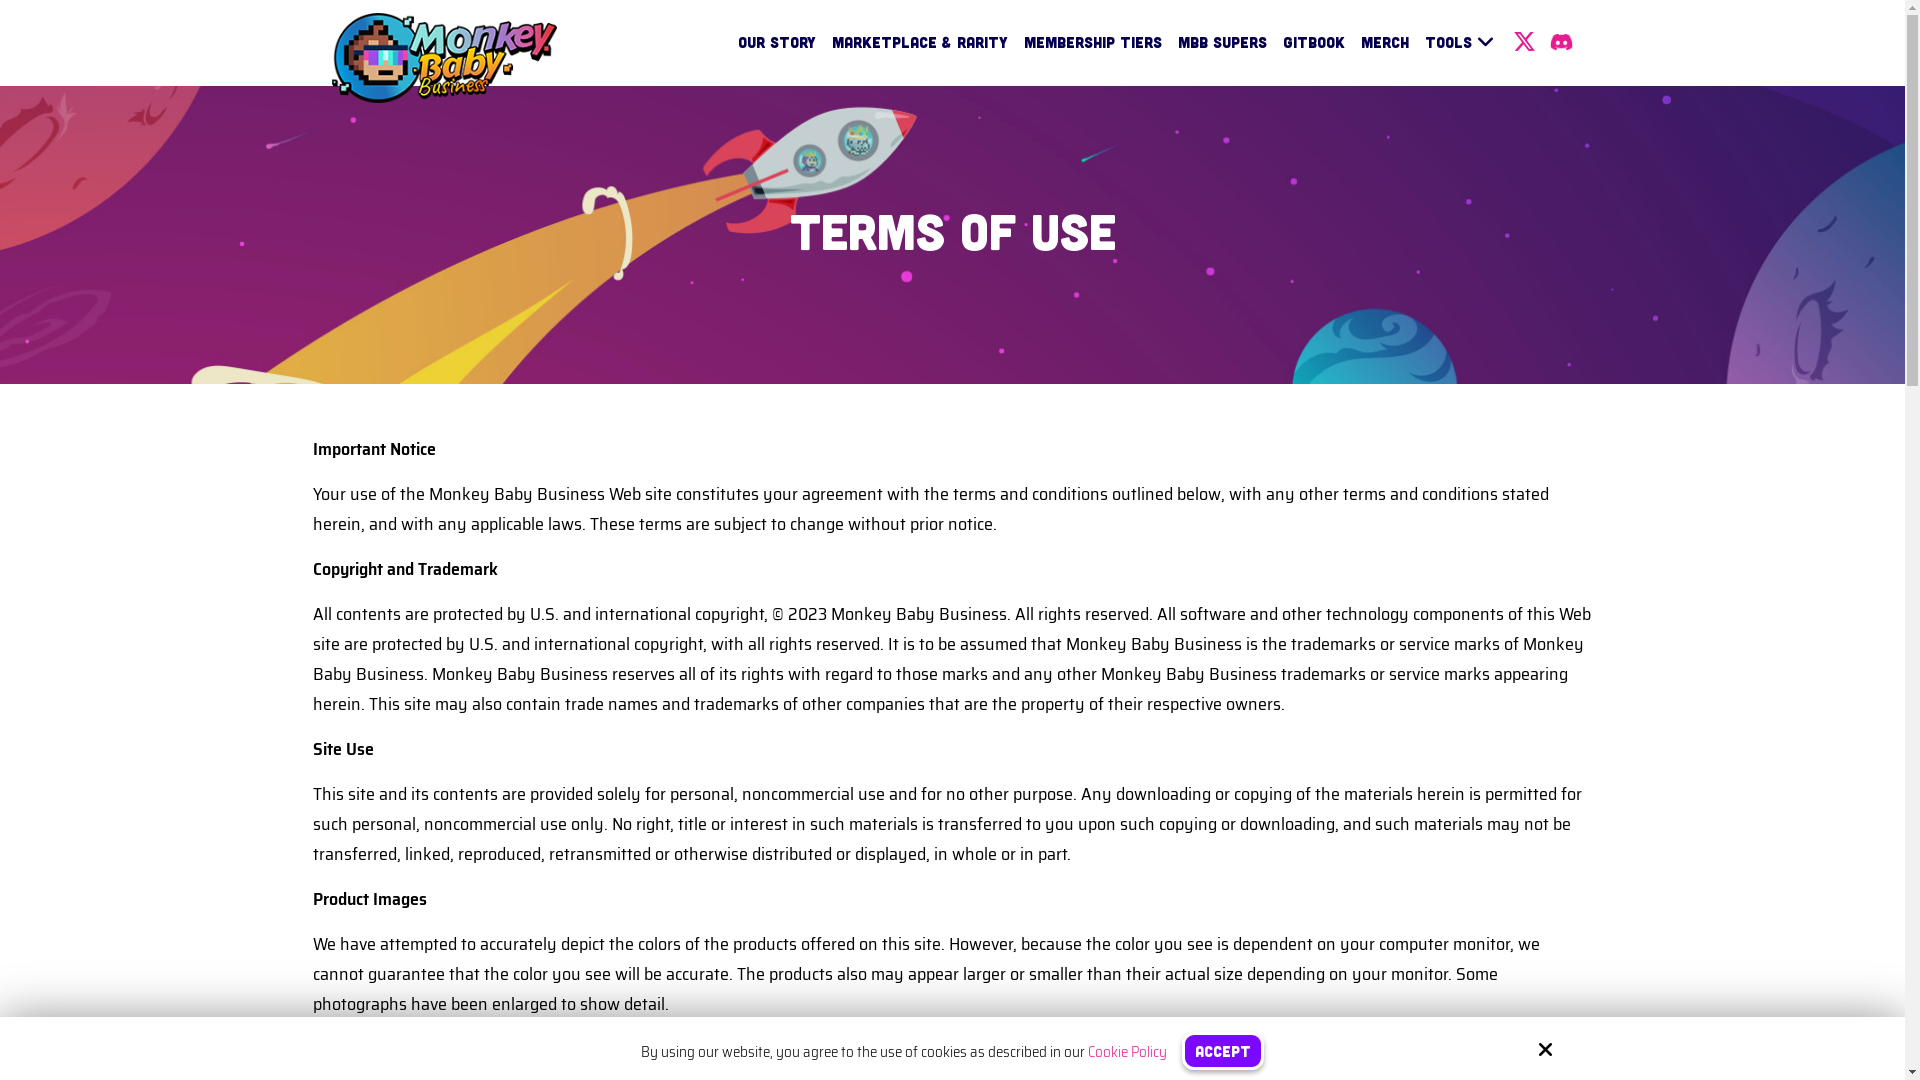 This screenshot has height=1080, width=1920. Describe the element at coordinates (1314, 42) in the screenshot. I see `GITBOOK` at that location.